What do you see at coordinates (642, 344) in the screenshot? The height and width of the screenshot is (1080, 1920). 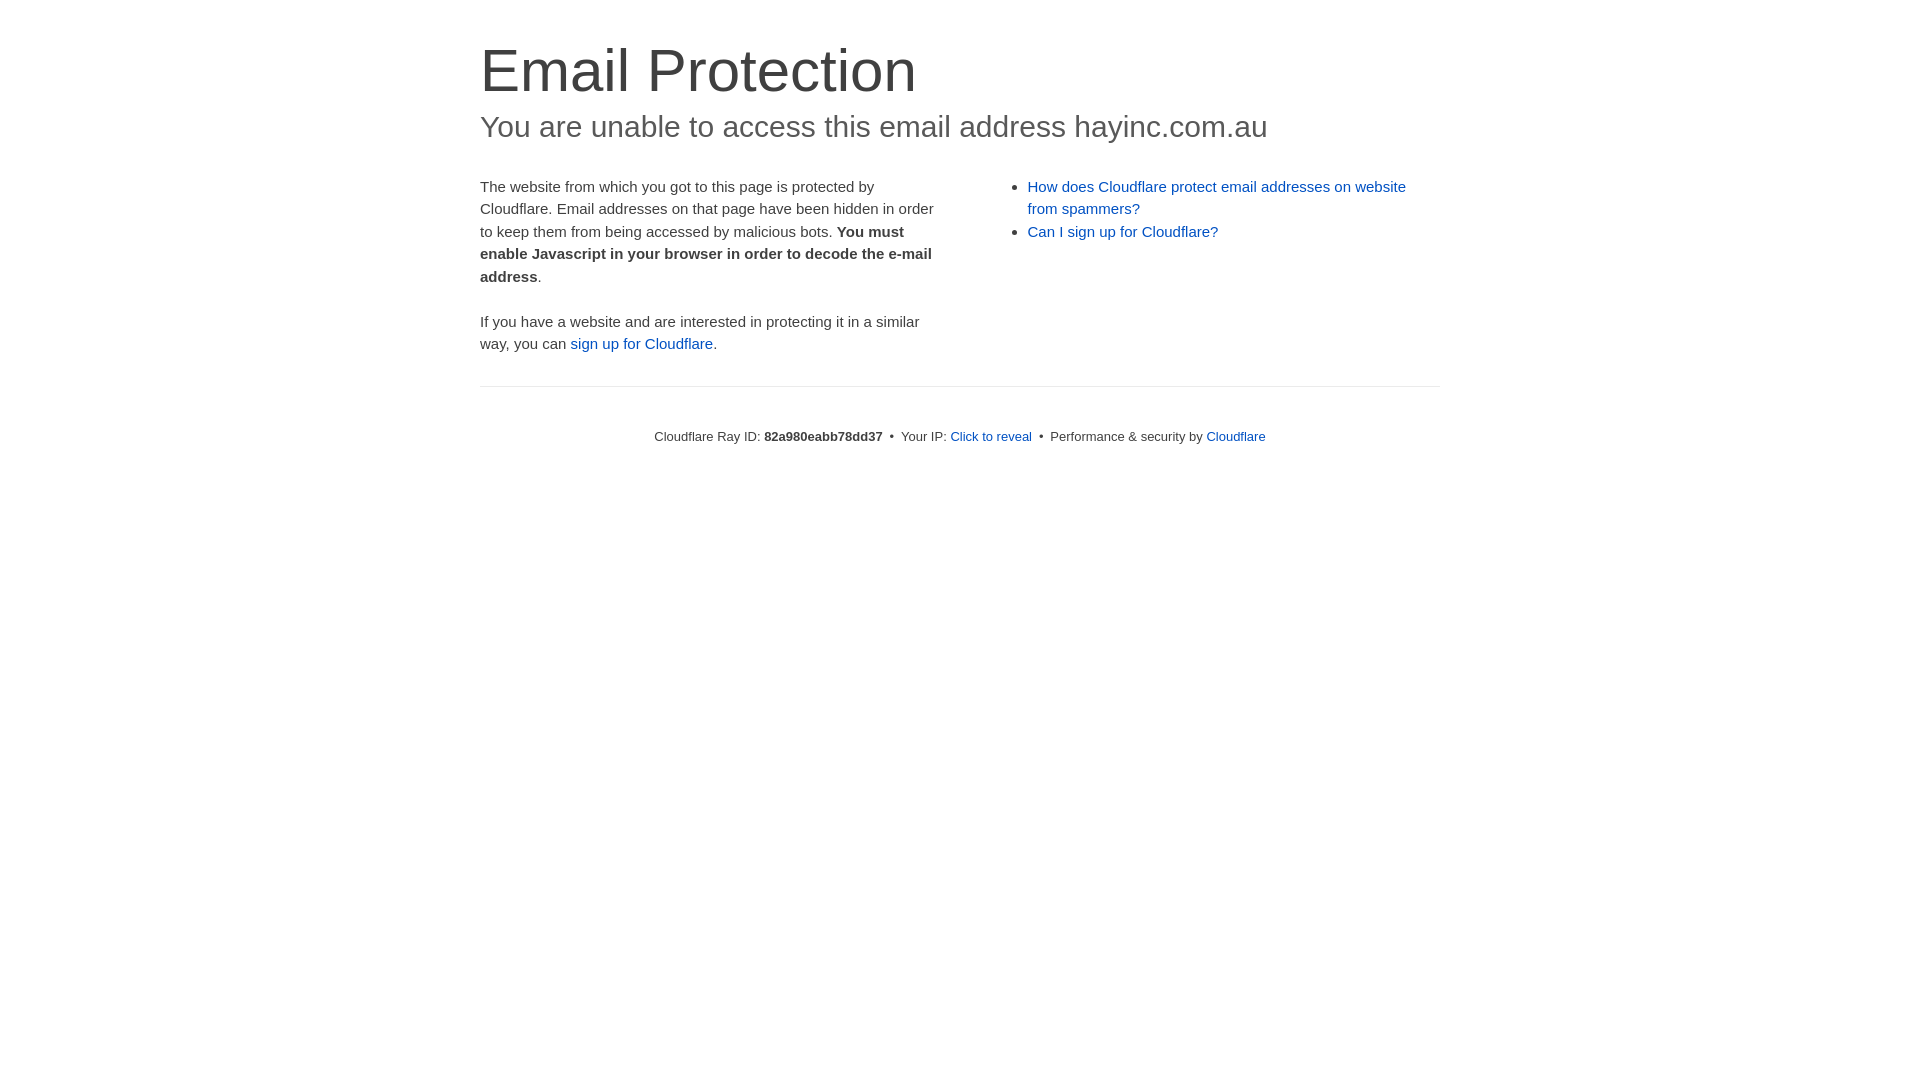 I see `sign up for Cloudflare` at bounding box center [642, 344].